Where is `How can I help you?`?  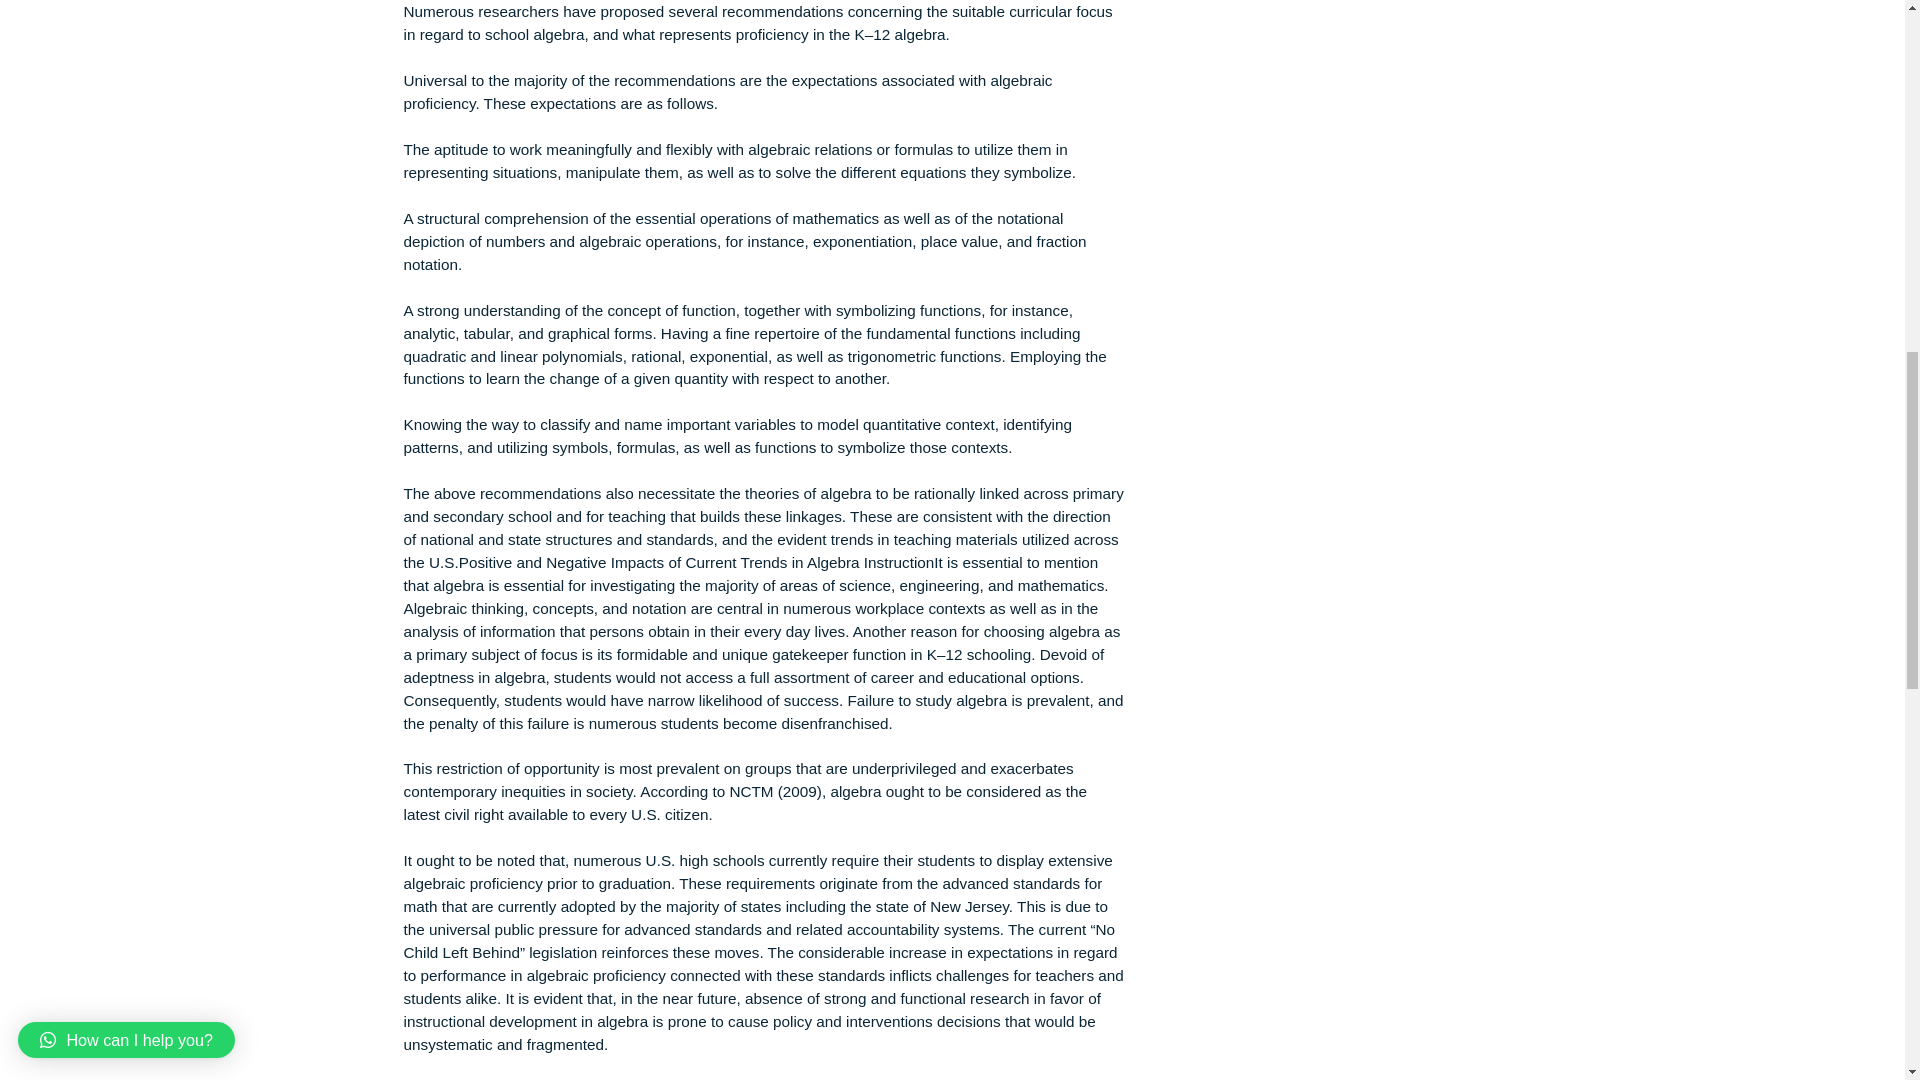 How can I help you? is located at coordinates (140, 76).